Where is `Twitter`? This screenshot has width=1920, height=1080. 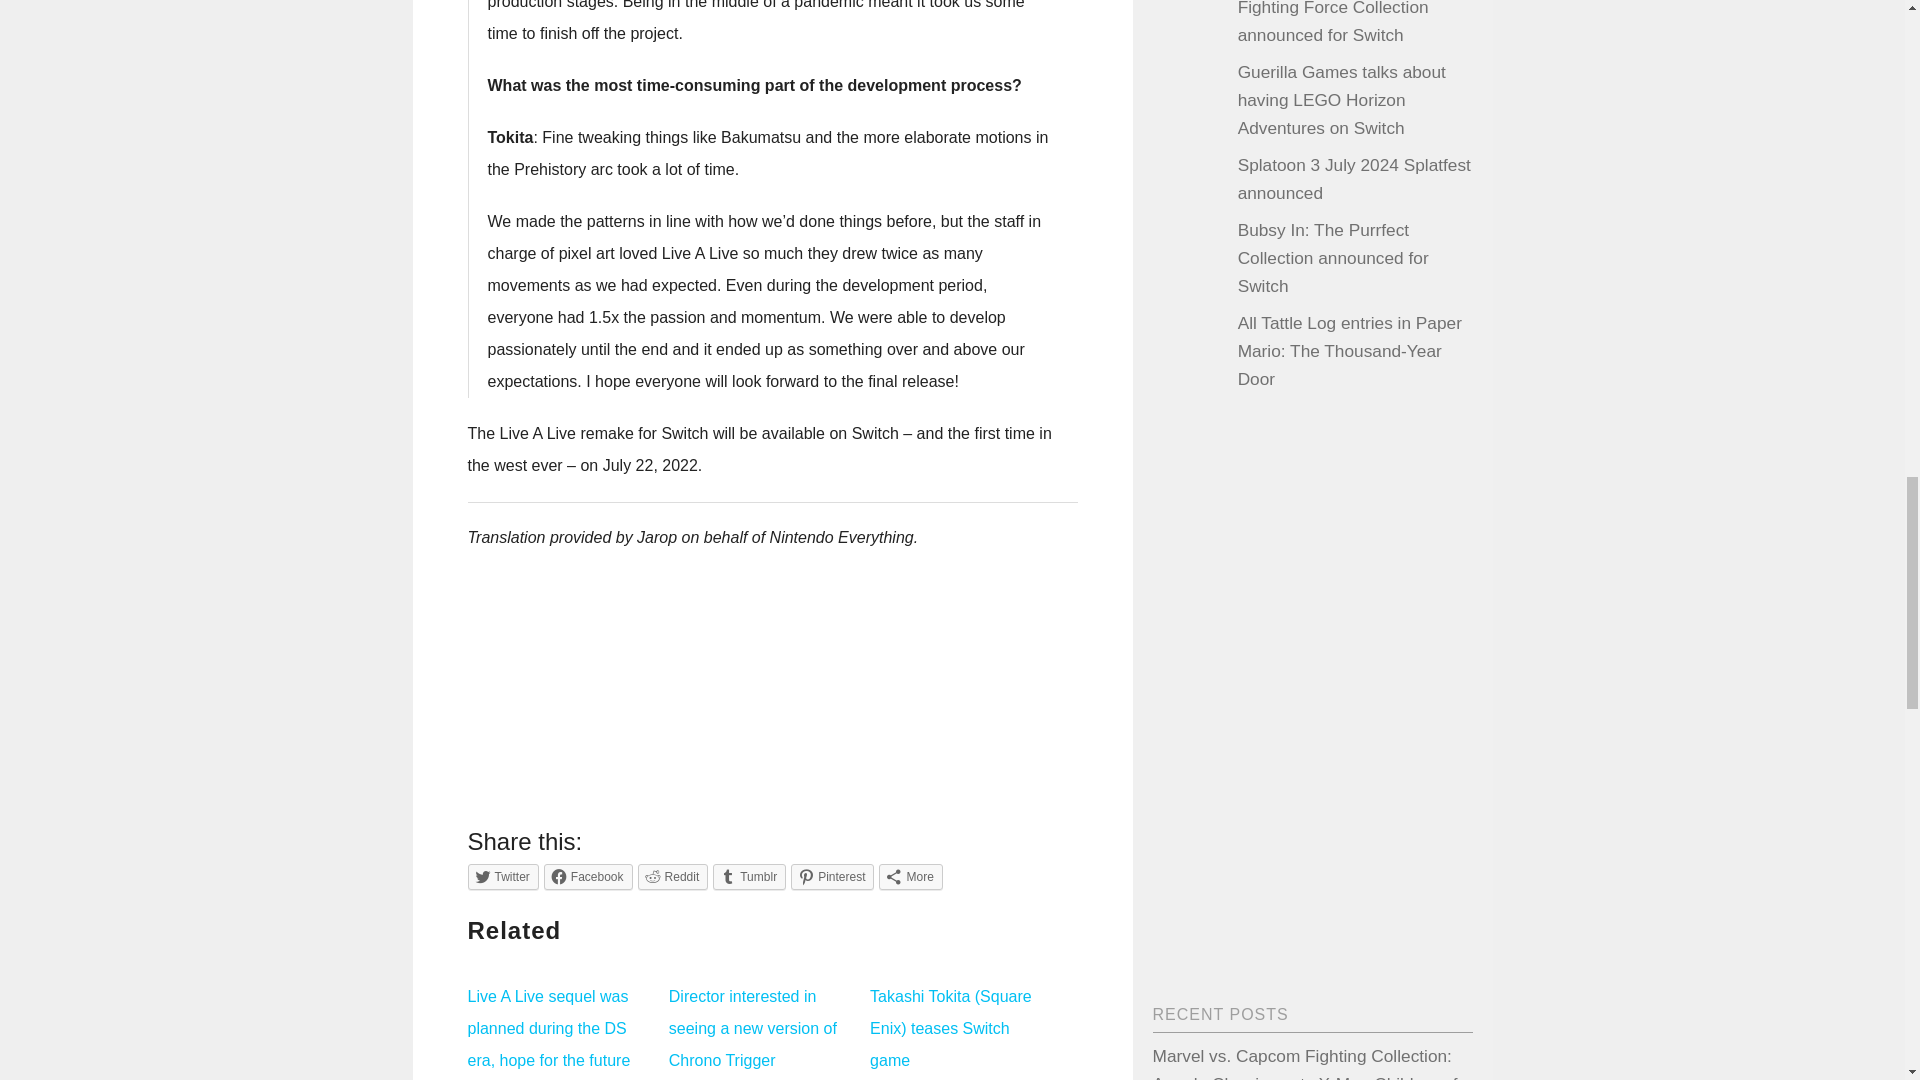
Twitter is located at coordinates (504, 876).